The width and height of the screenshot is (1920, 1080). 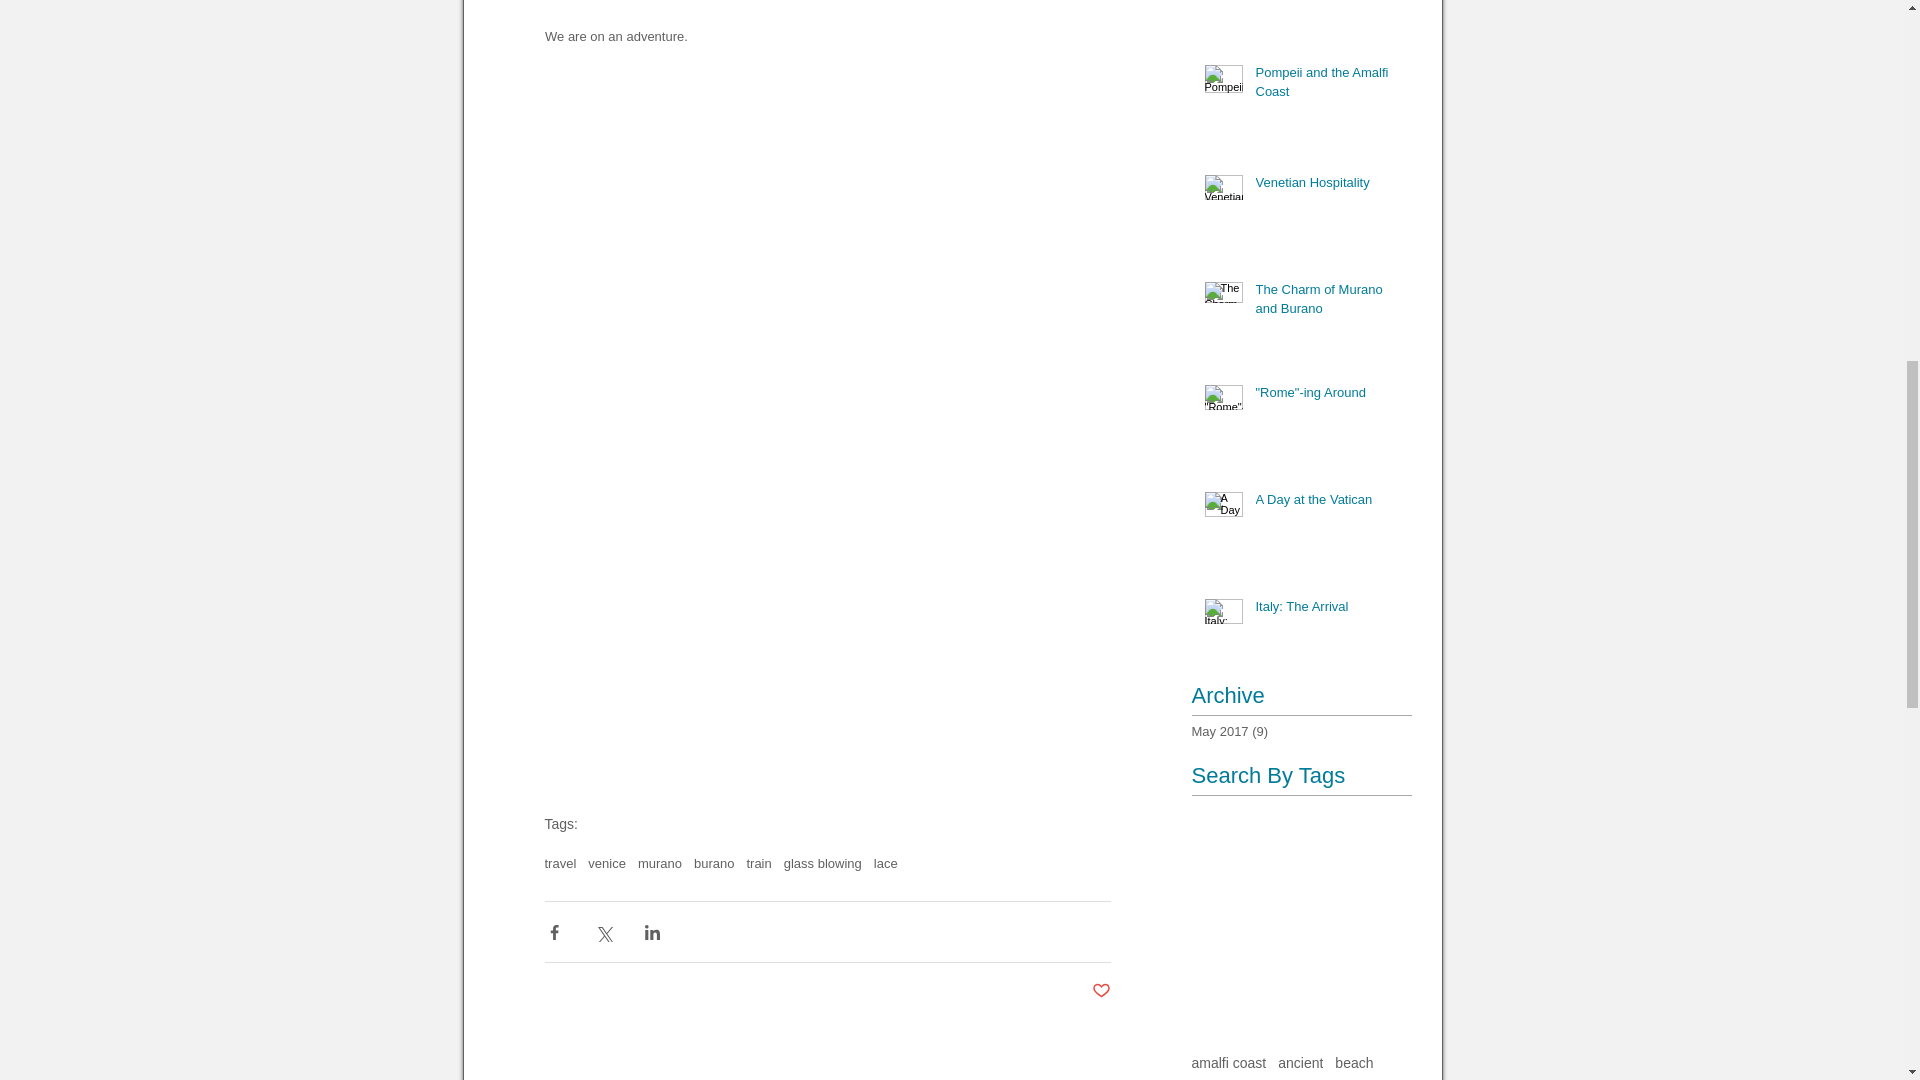 What do you see at coordinates (560, 863) in the screenshot?
I see `travel` at bounding box center [560, 863].